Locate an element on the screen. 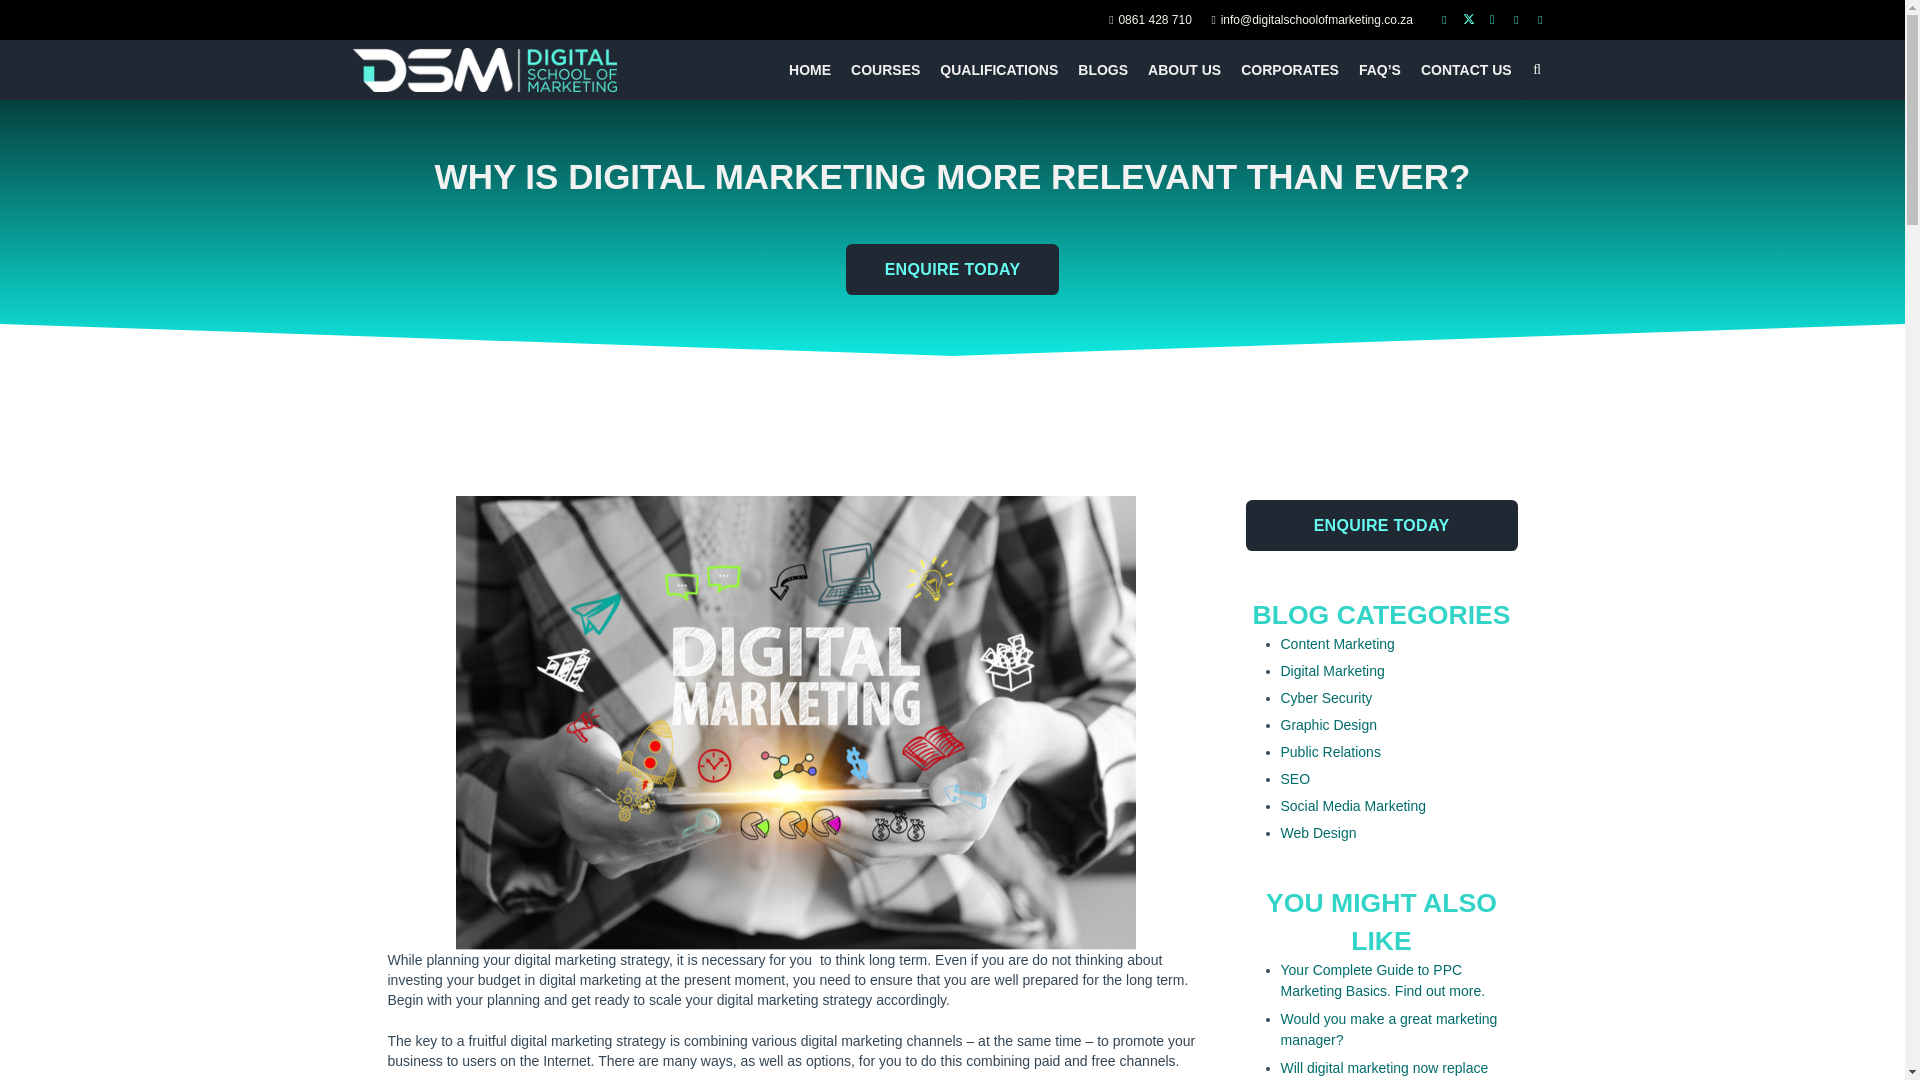 Image resolution: width=1920 pixels, height=1080 pixels. Instagram is located at coordinates (1492, 20).